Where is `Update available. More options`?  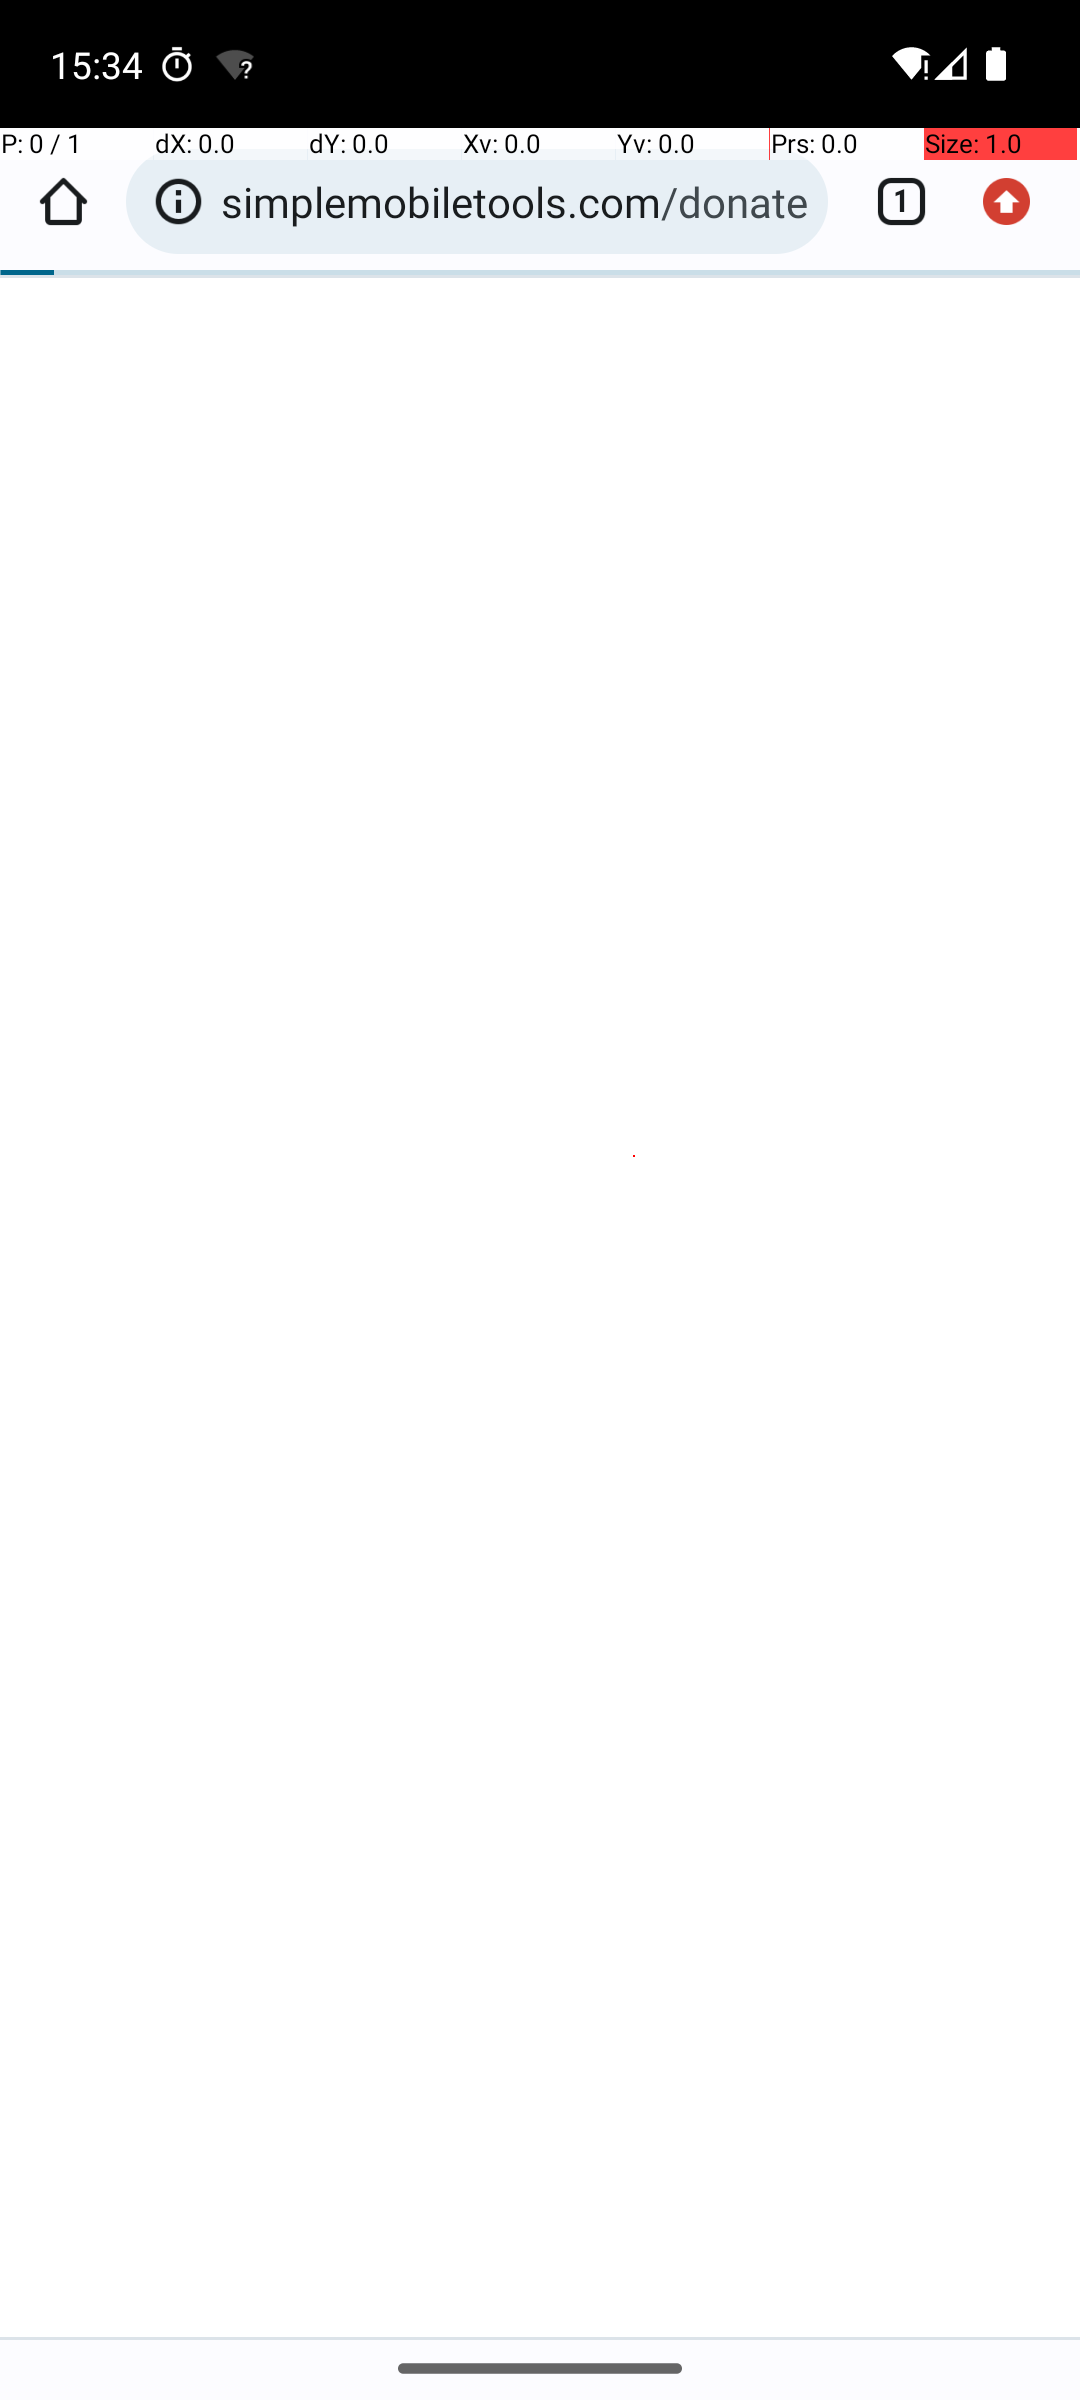 Update available. More options is located at coordinates (1017, 202).